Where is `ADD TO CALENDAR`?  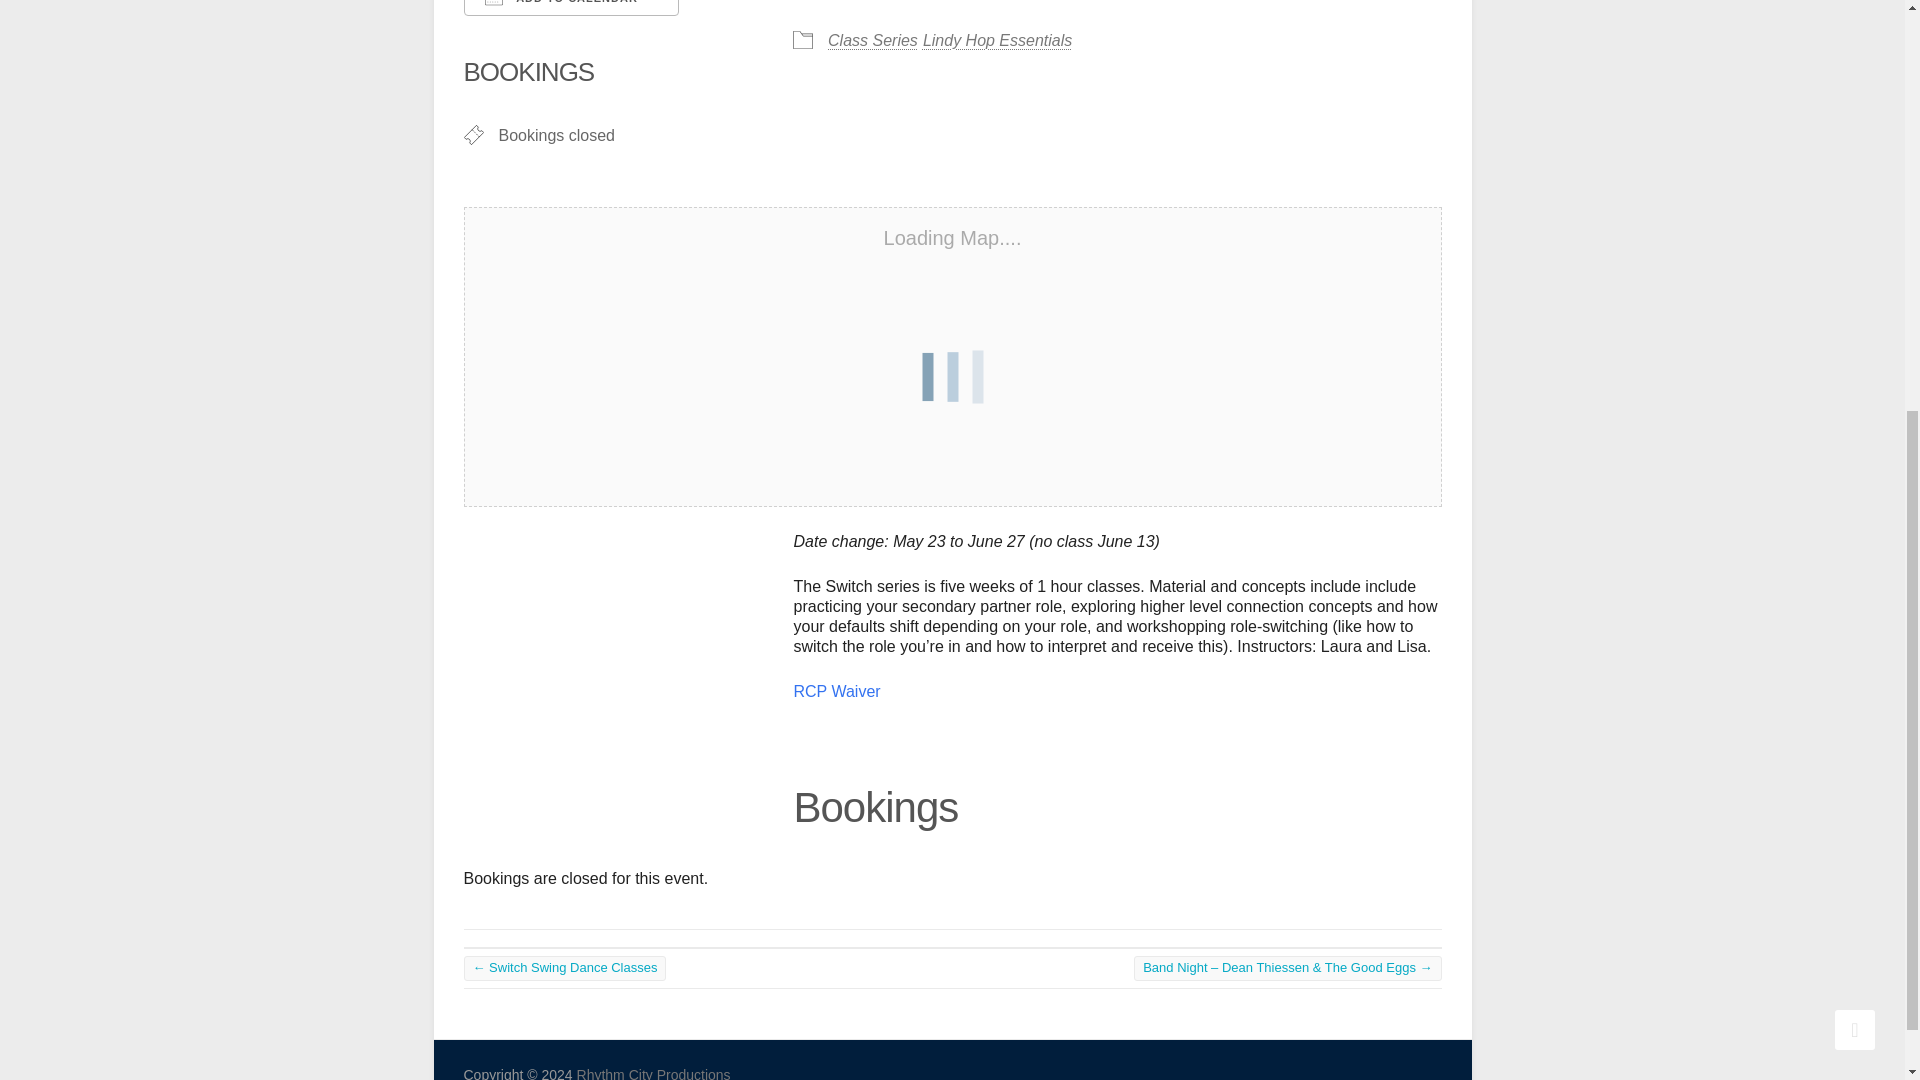 ADD TO CALENDAR is located at coordinates (572, 8).